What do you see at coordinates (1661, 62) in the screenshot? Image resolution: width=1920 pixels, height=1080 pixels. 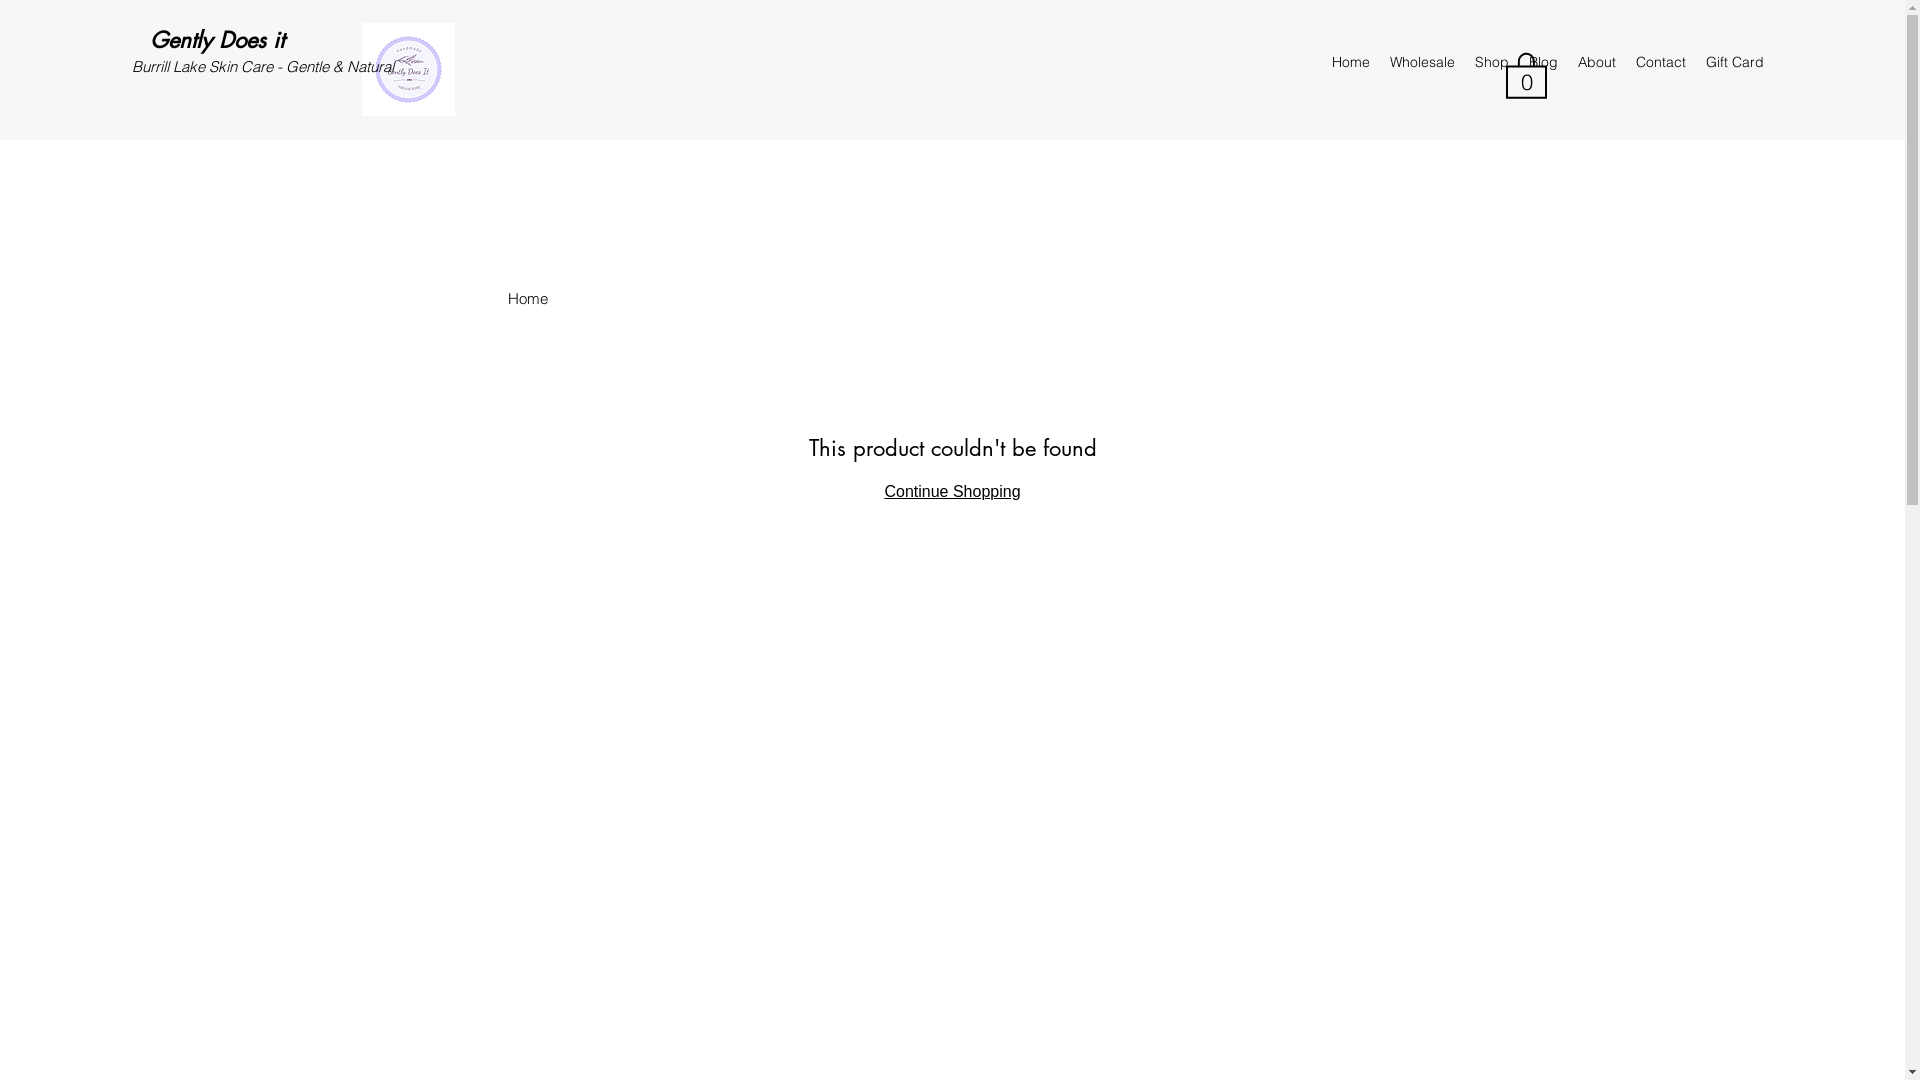 I see `Contact` at bounding box center [1661, 62].